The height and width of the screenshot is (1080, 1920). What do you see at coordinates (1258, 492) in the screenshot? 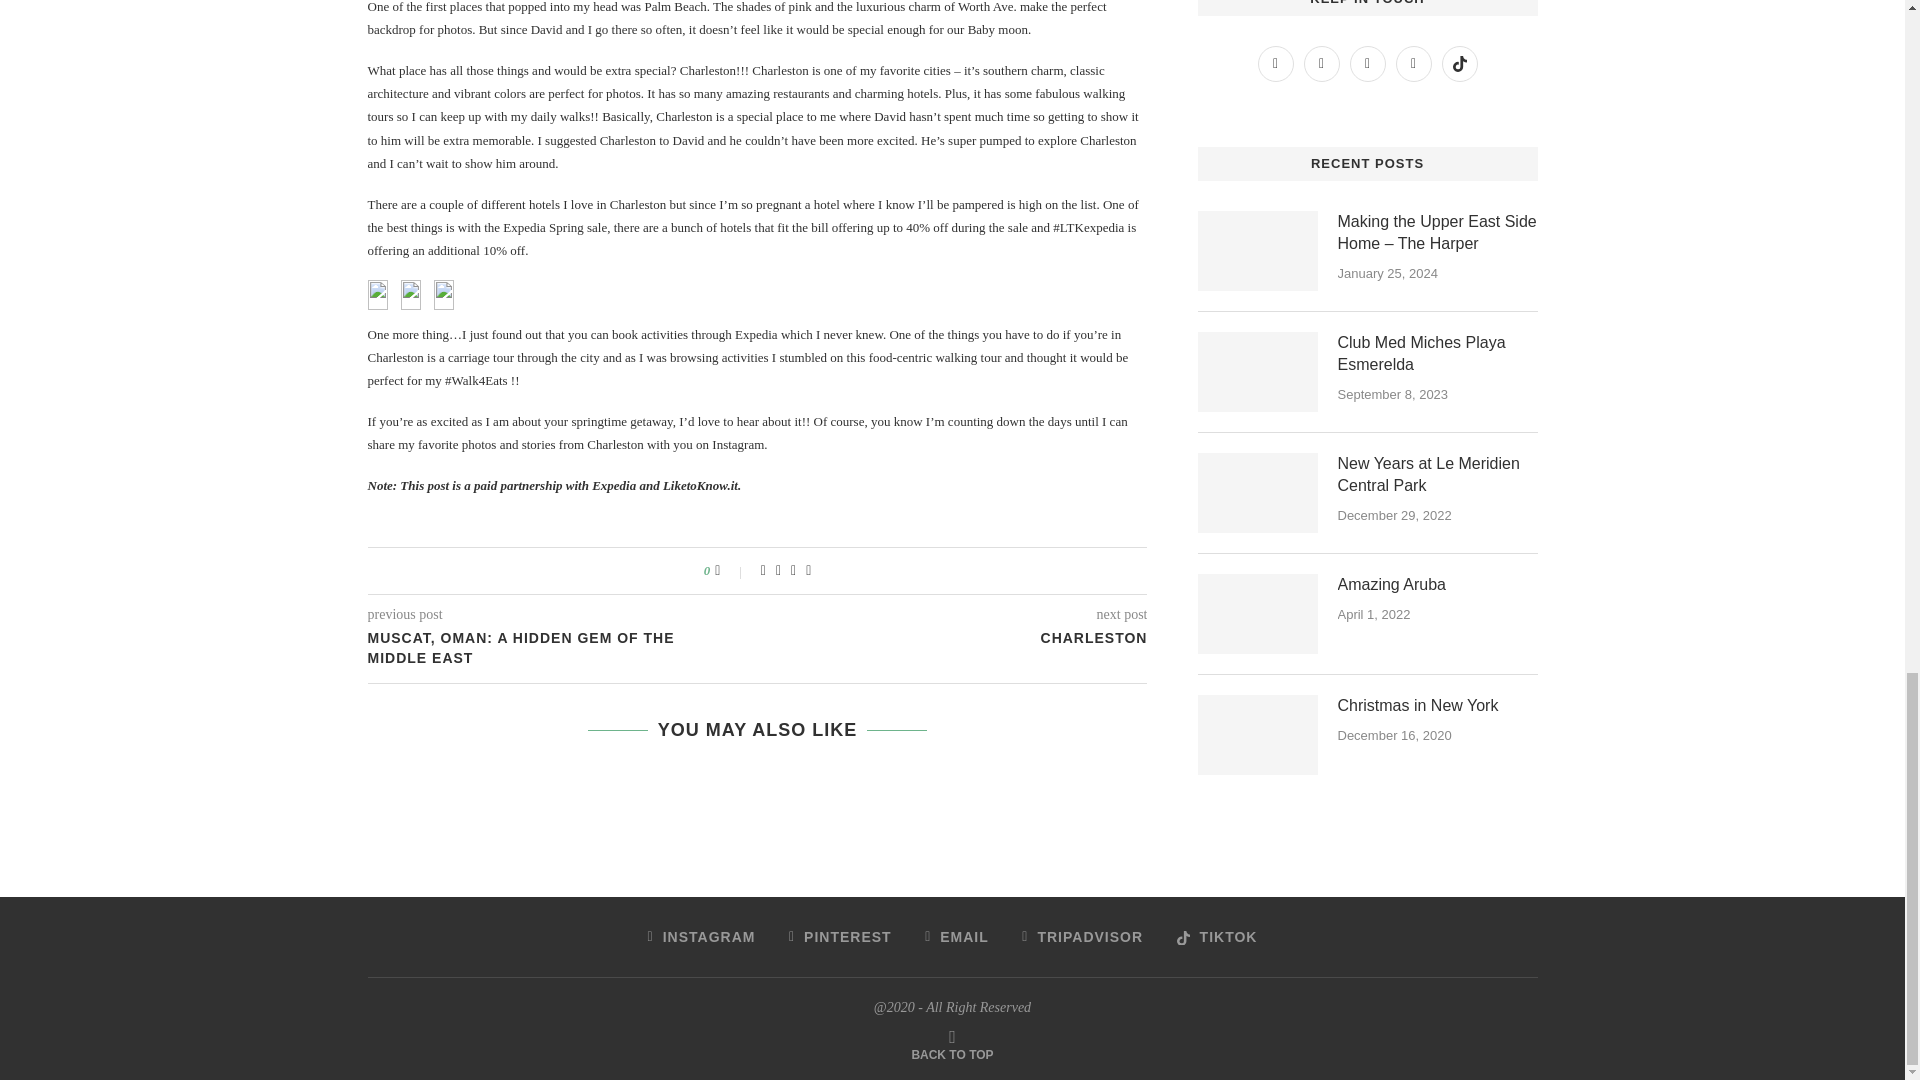
I see `New Years at Le Meridien Central Park` at bounding box center [1258, 492].